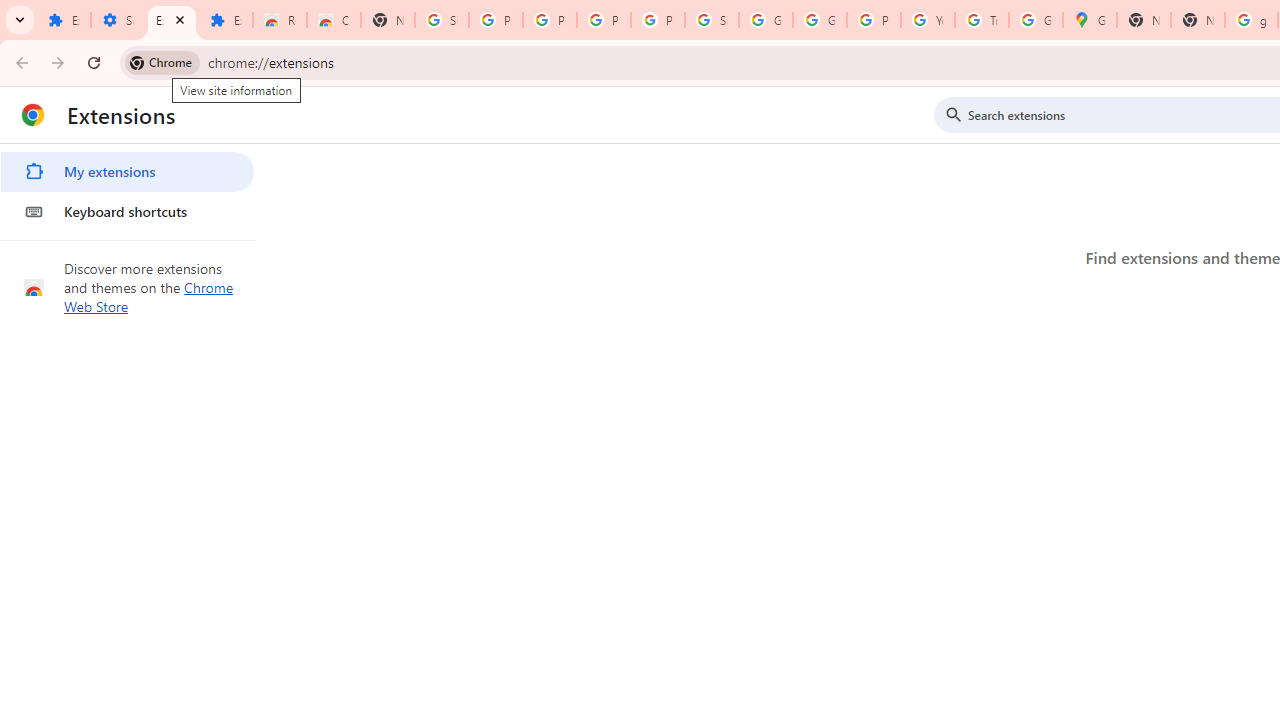 The image size is (1280, 720). Describe the element at coordinates (388, 20) in the screenshot. I see `New Tab` at that location.